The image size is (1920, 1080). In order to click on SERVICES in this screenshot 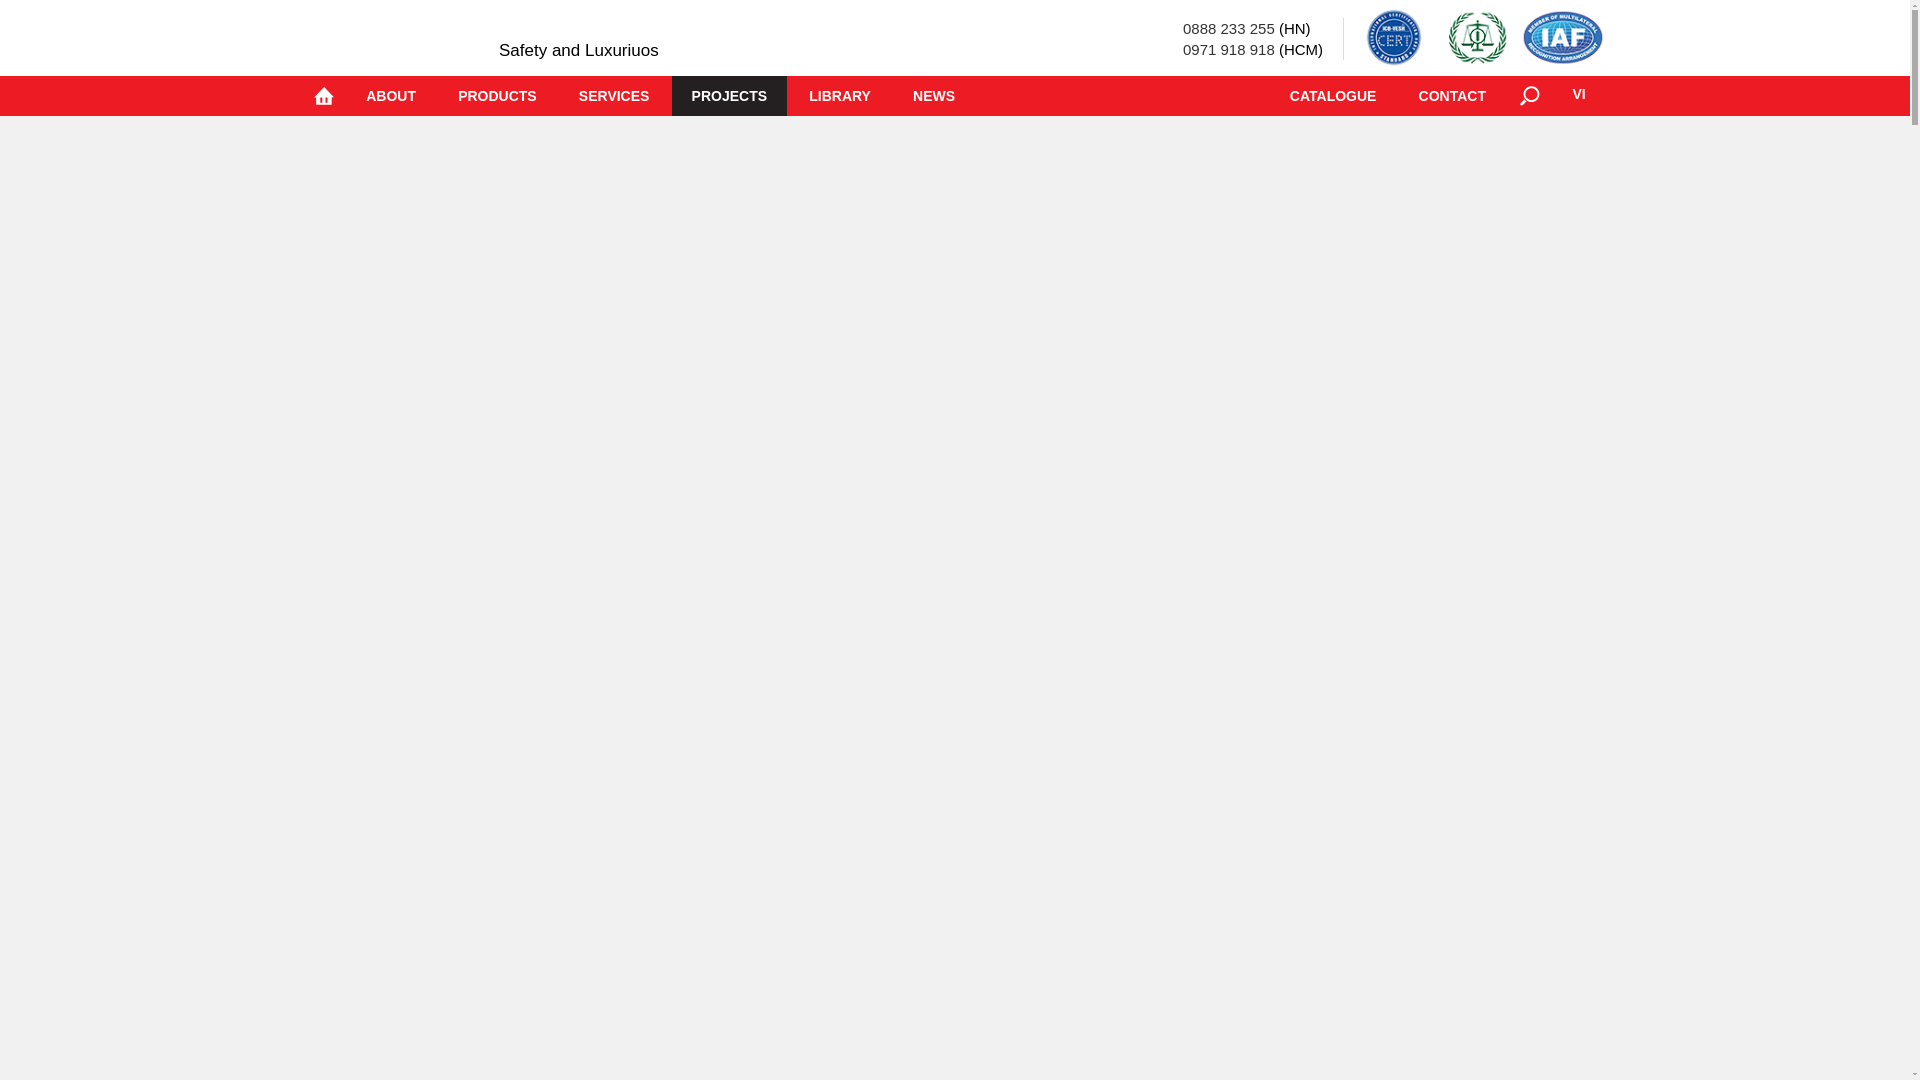, I will do `click(614, 95)`.